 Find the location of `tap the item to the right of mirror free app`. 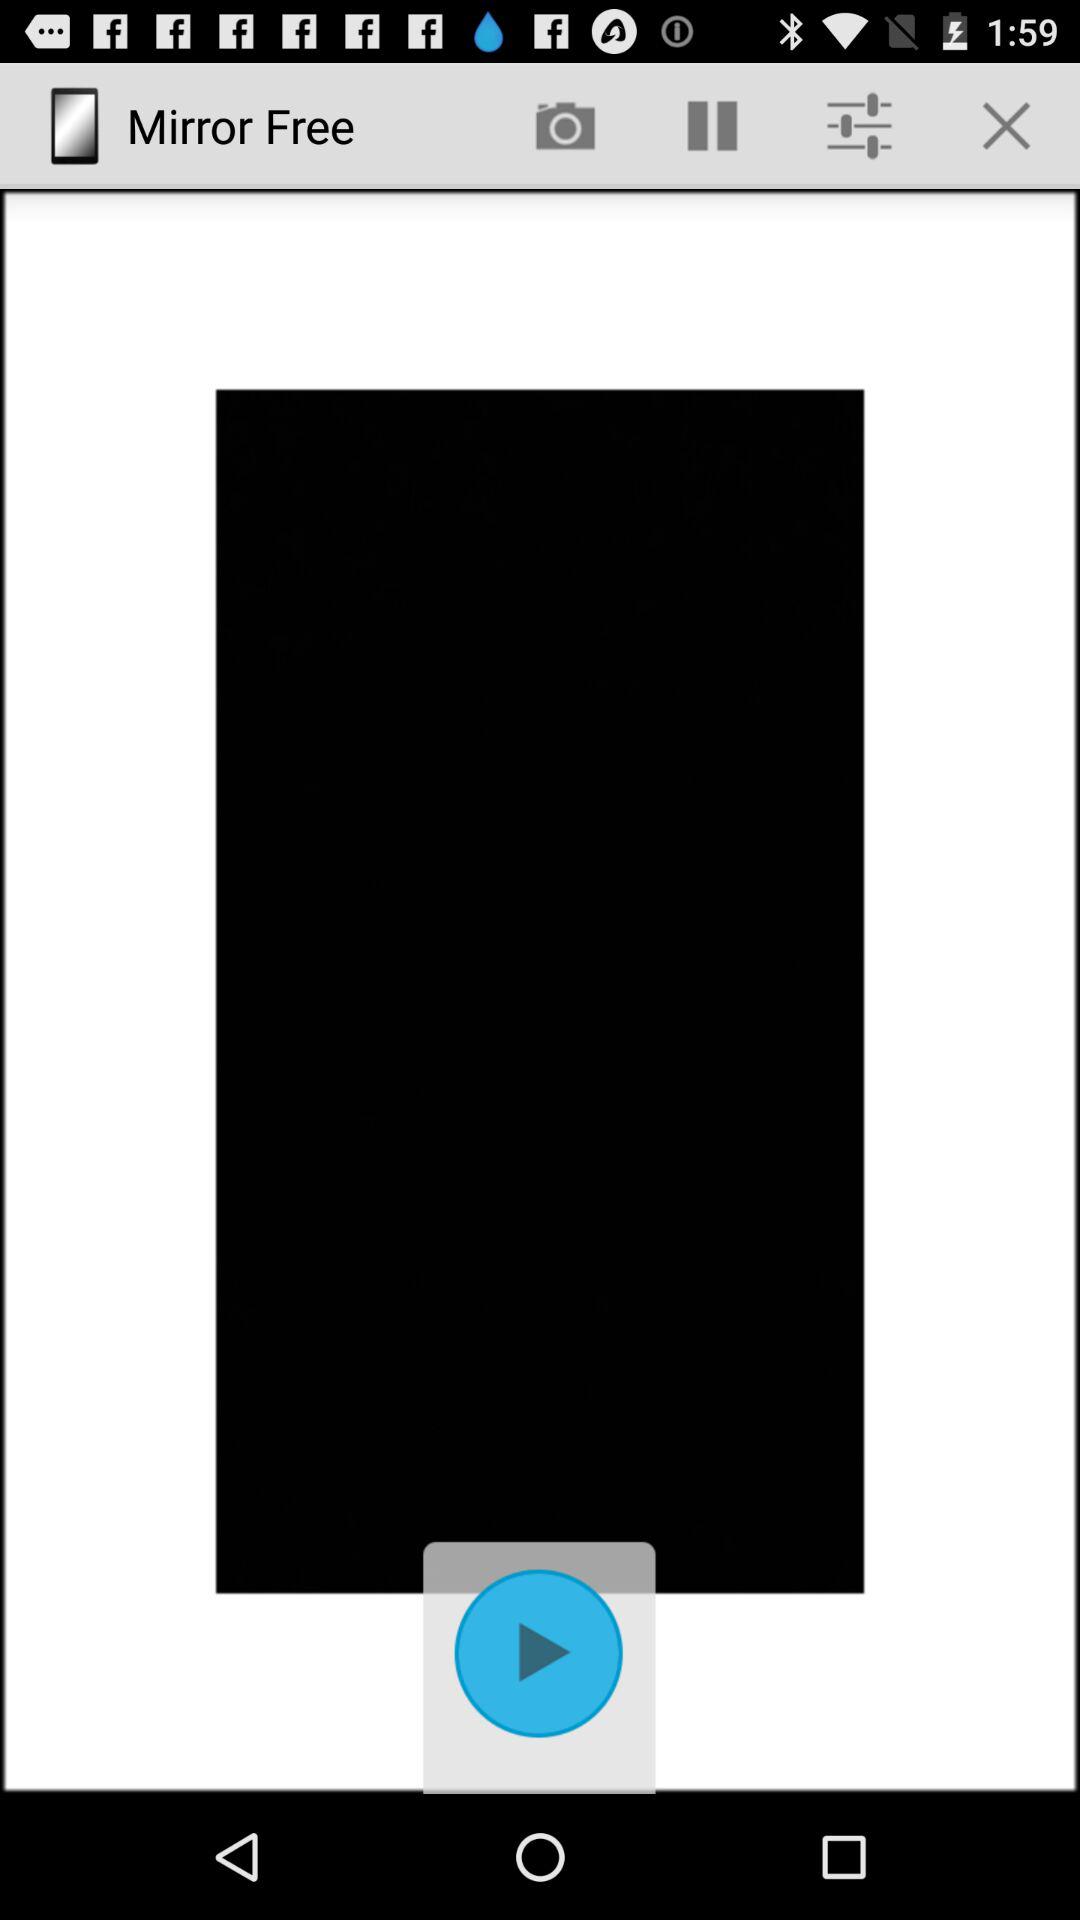

tap the item to the right of mirror free app is located at coordinates (565, 126).